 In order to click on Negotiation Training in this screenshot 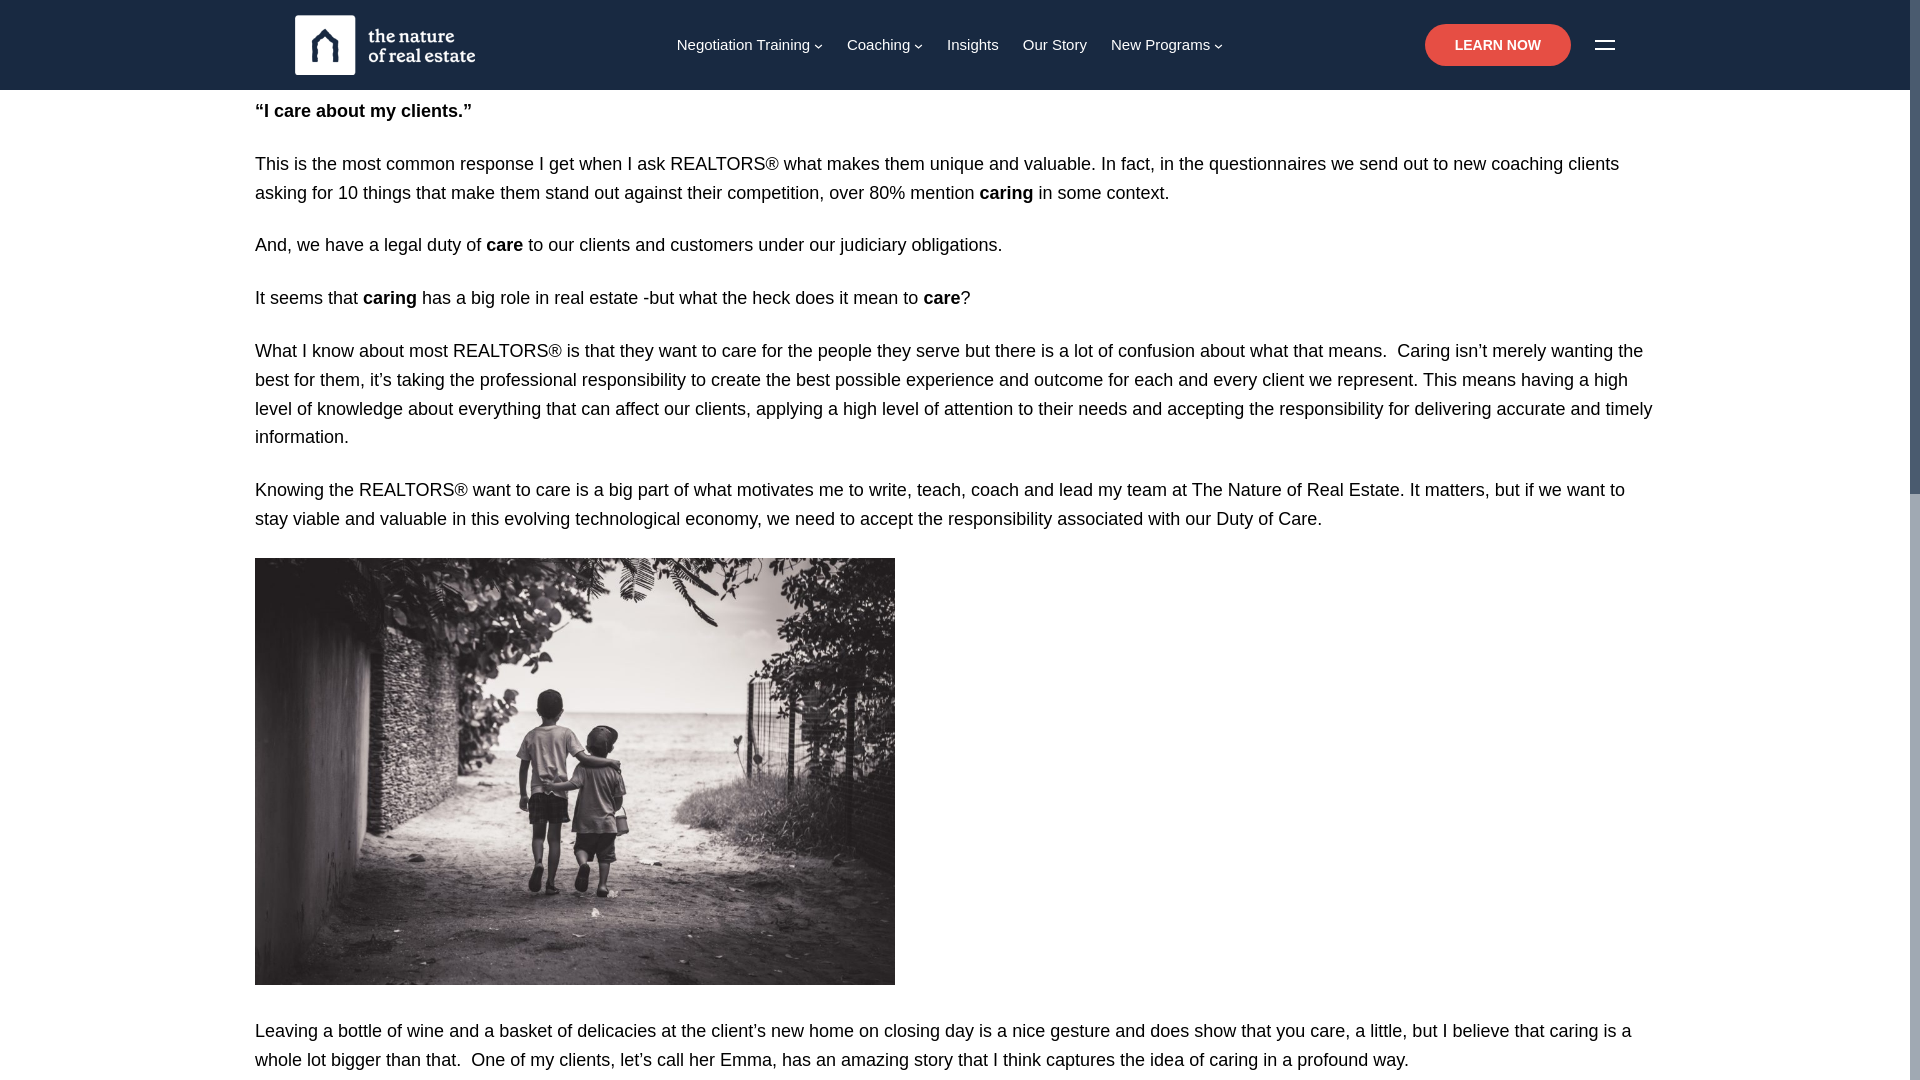, I will do `click(744, 45)`.